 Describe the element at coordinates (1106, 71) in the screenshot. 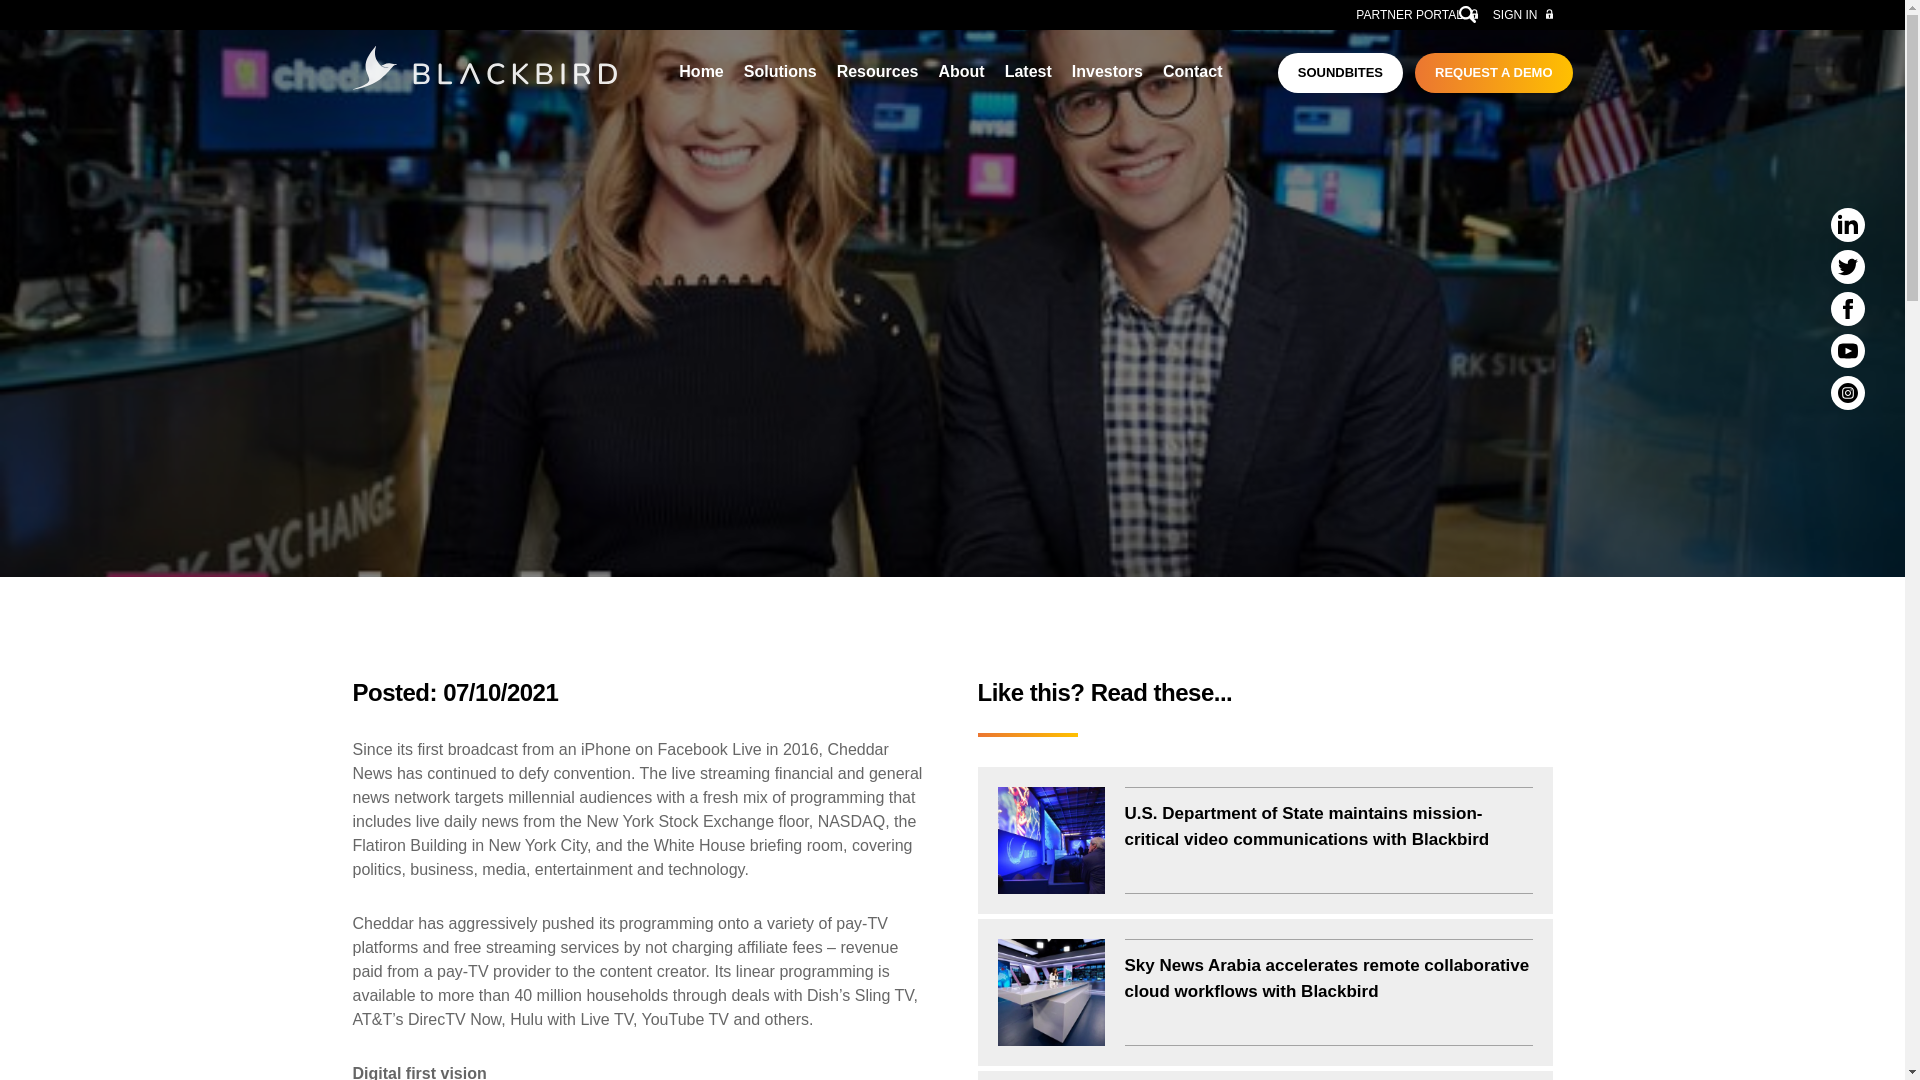

I see `Investors` at that location.